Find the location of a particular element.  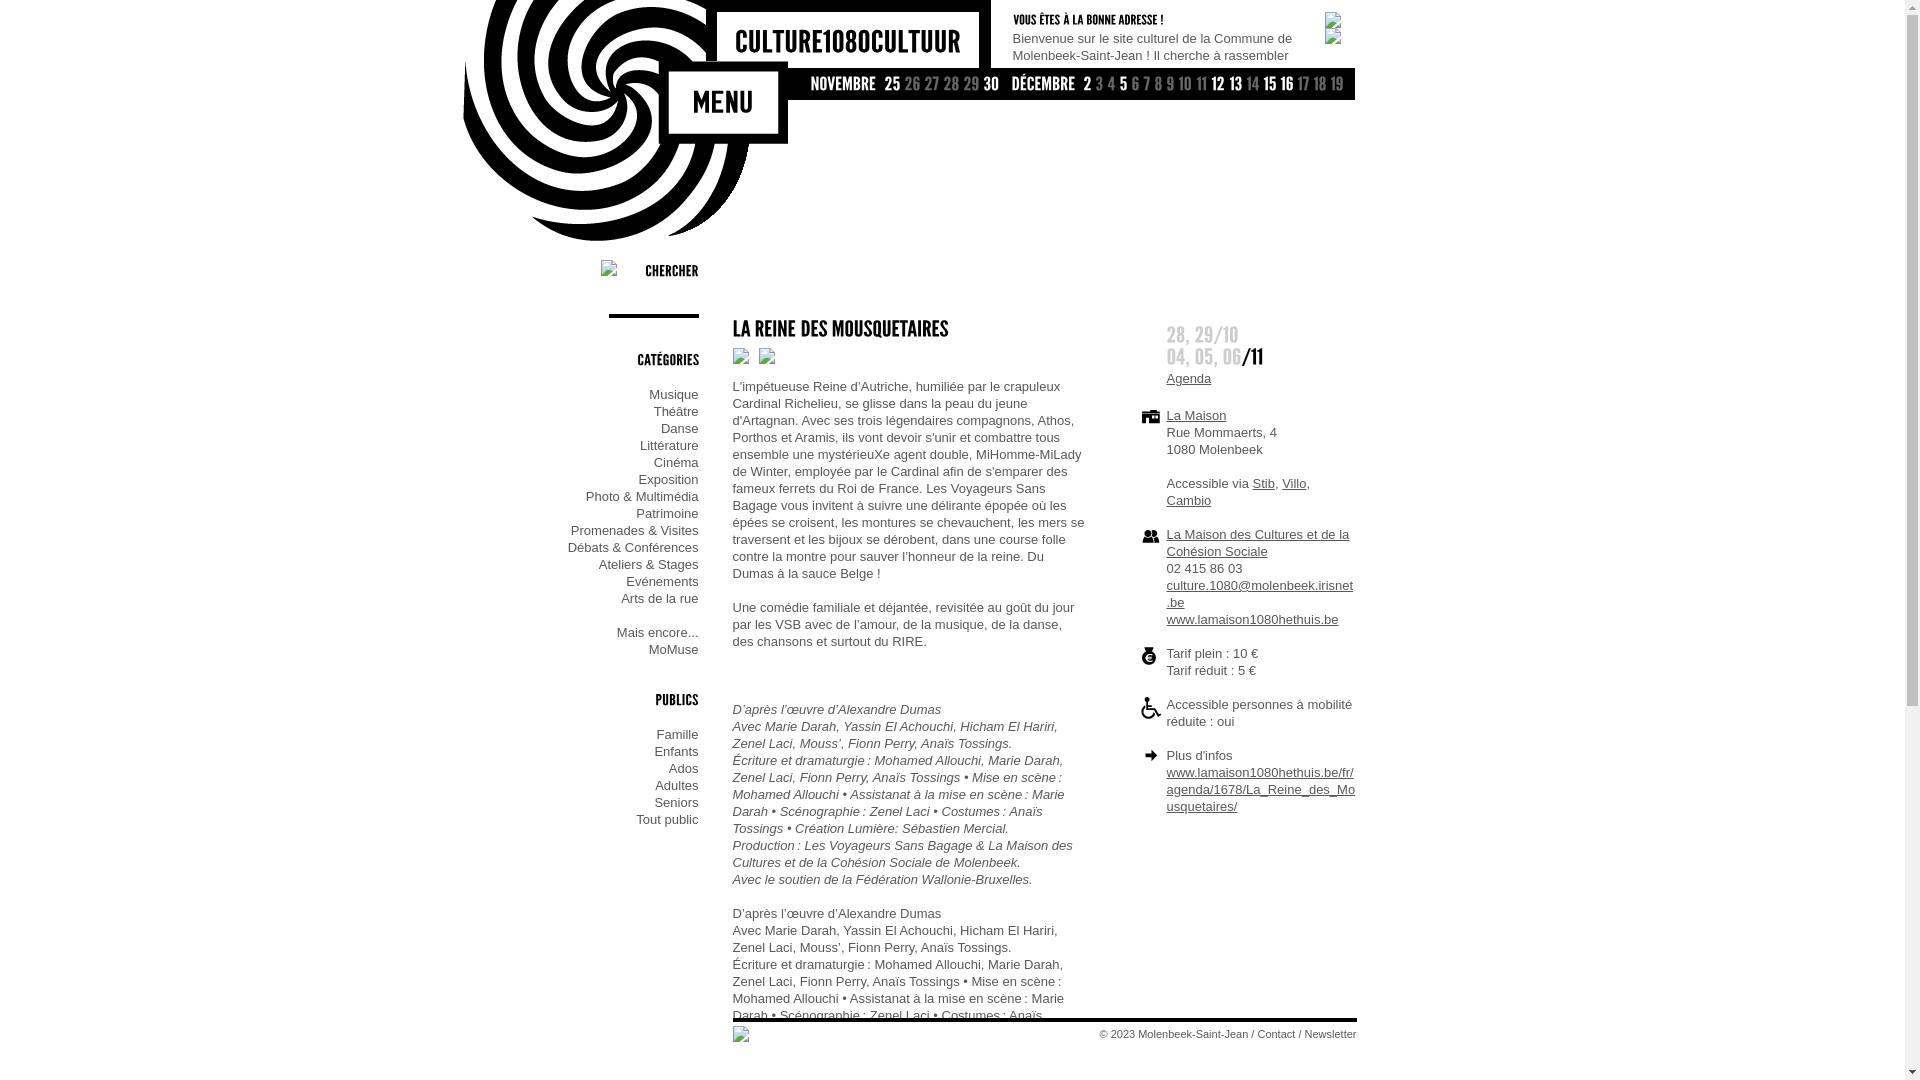

Musique is located at coordinates (580, 394).